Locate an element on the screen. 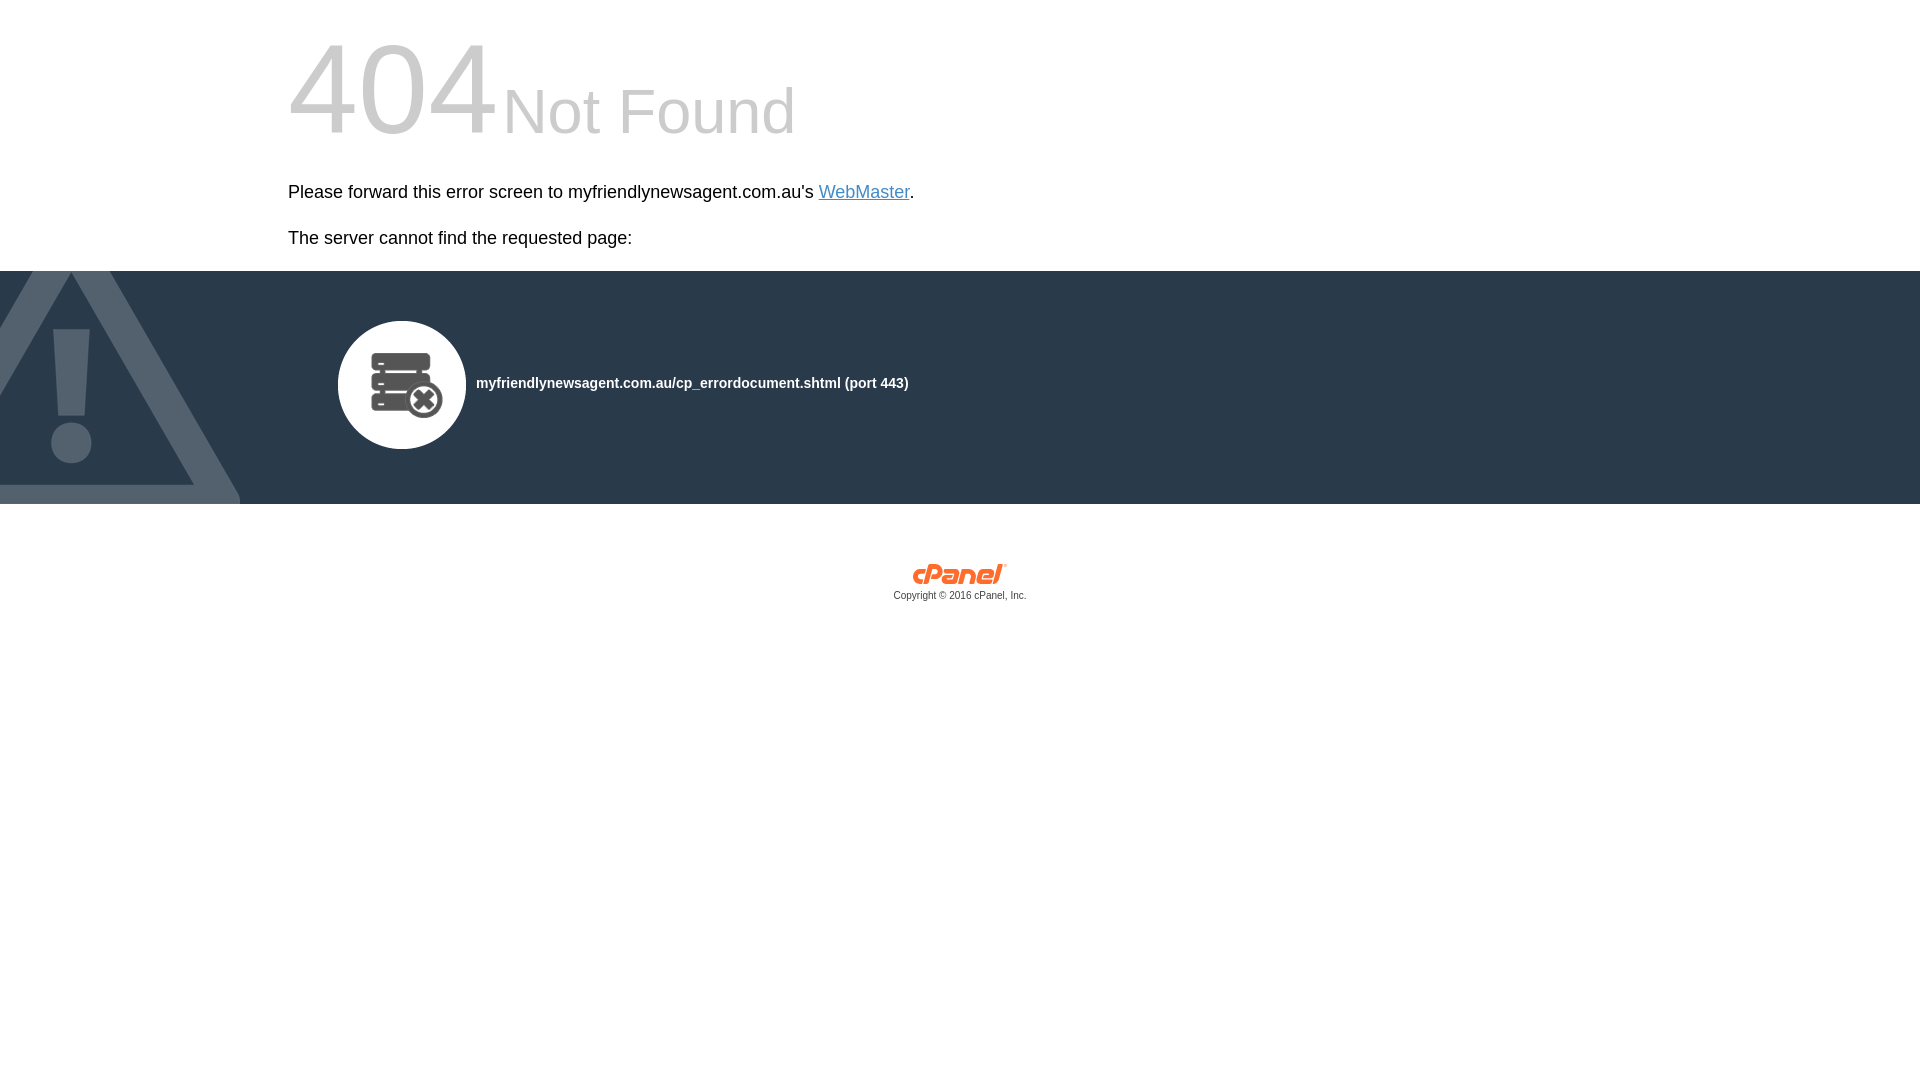  WebMaster is located at coordinates (864, 192).